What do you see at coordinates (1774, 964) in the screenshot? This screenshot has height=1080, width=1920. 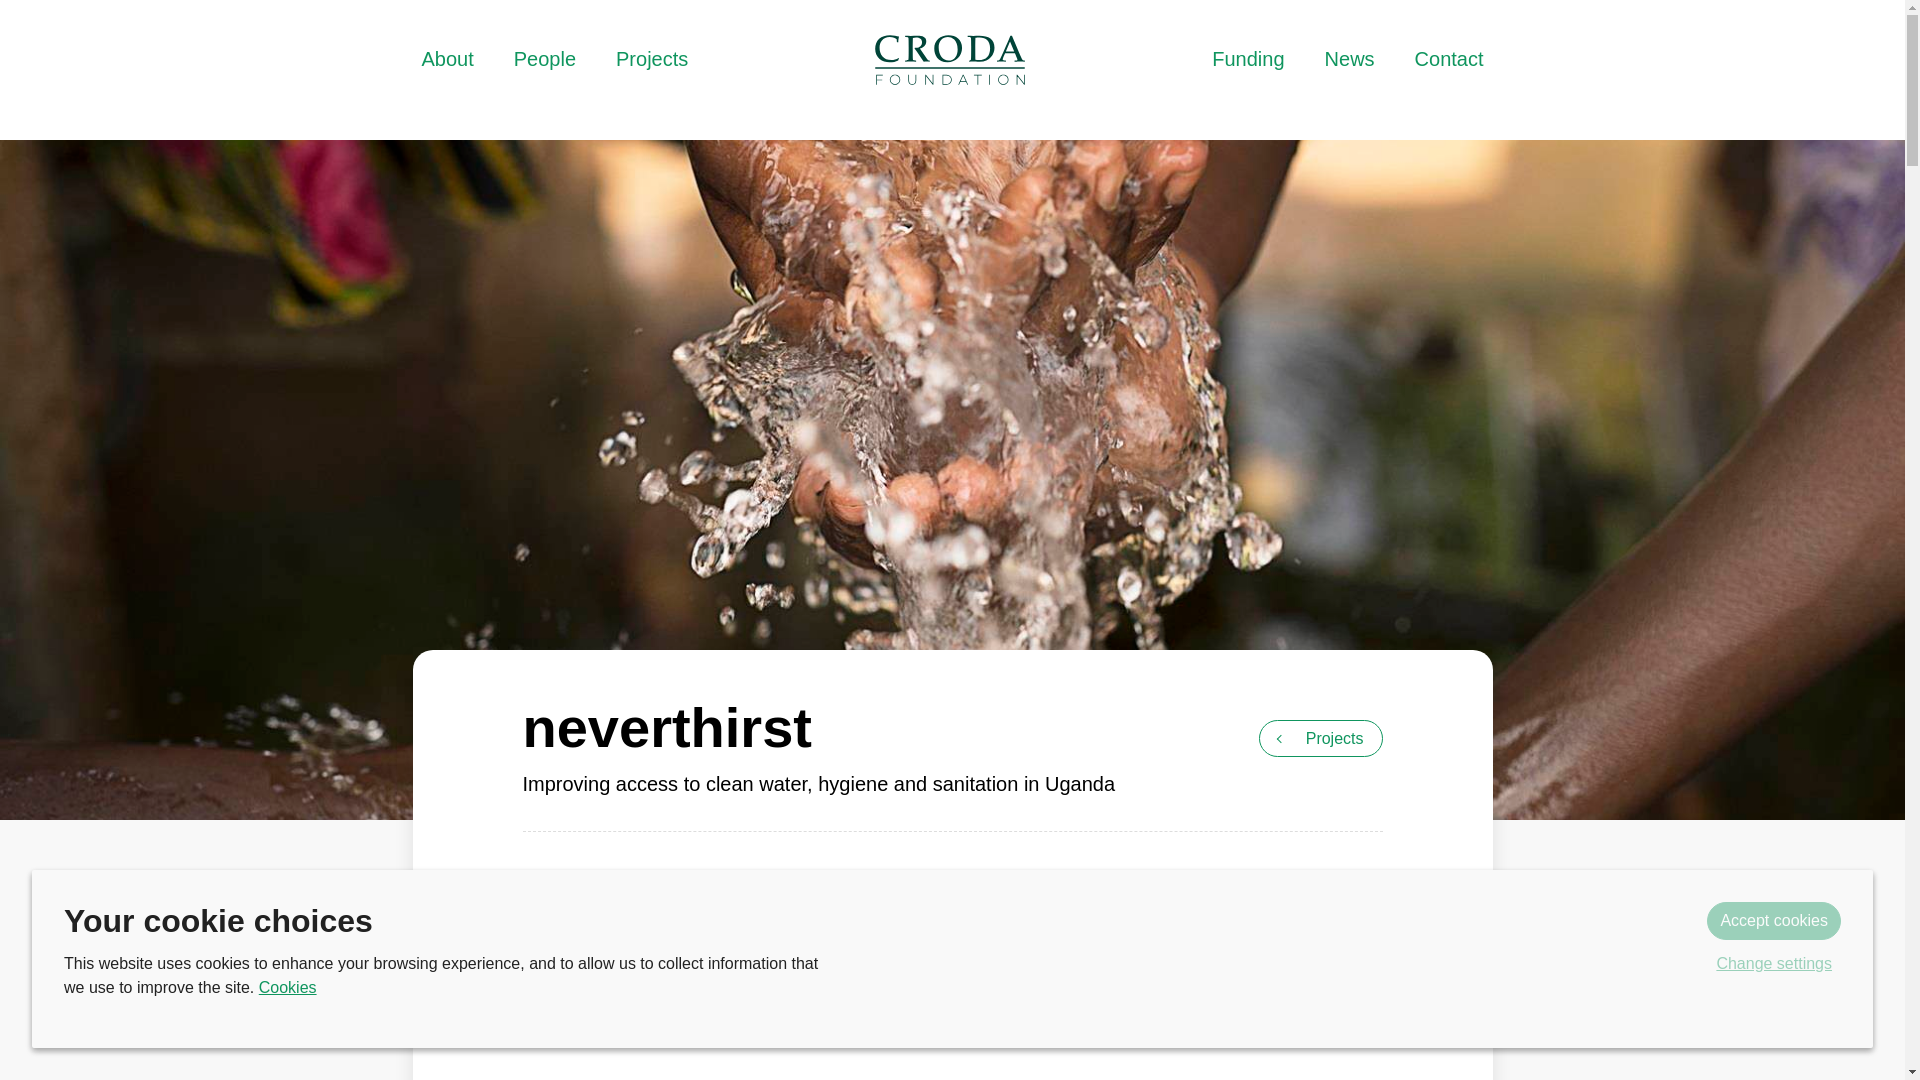 I see `Change settings` at bounding box center [1774, 964].